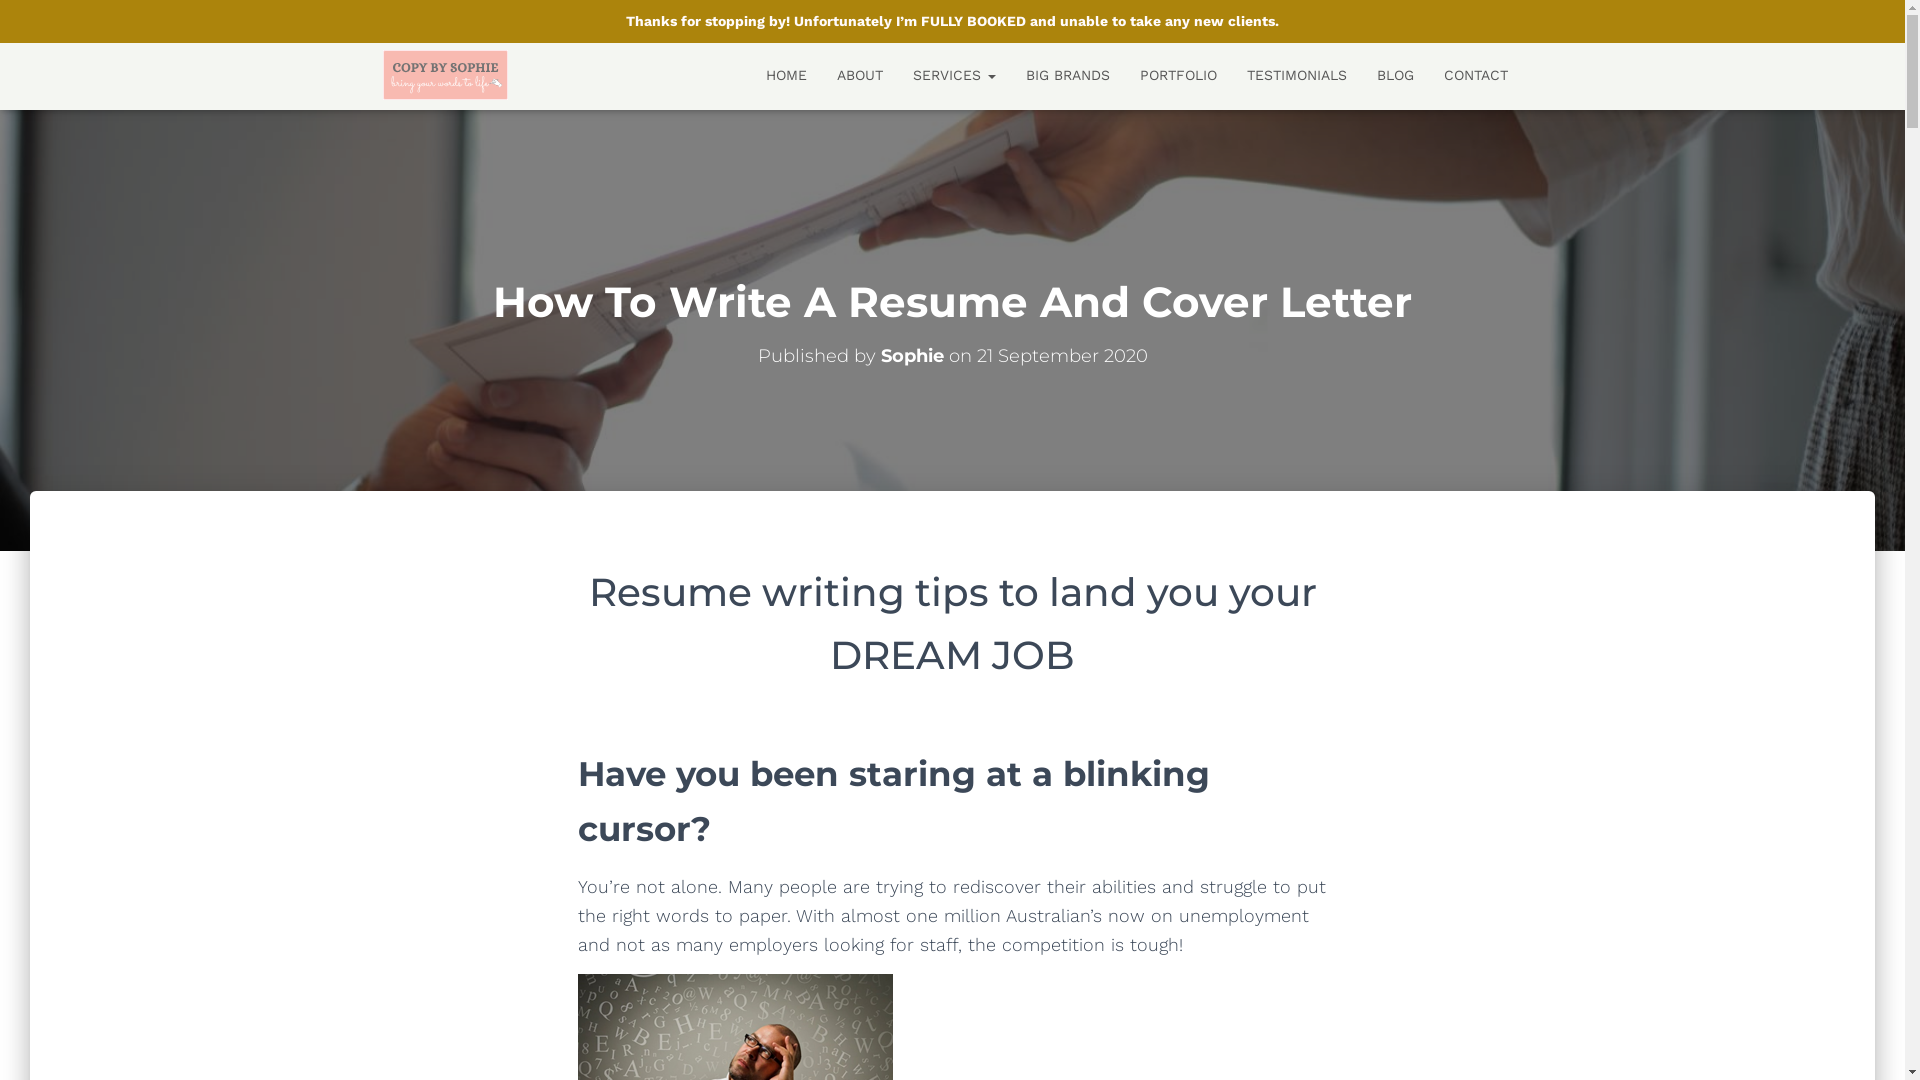 Image resolution: width=1920 pixels, height=1080 pixels. I want to click on TESTIMONIALS, so click(1297, 75).